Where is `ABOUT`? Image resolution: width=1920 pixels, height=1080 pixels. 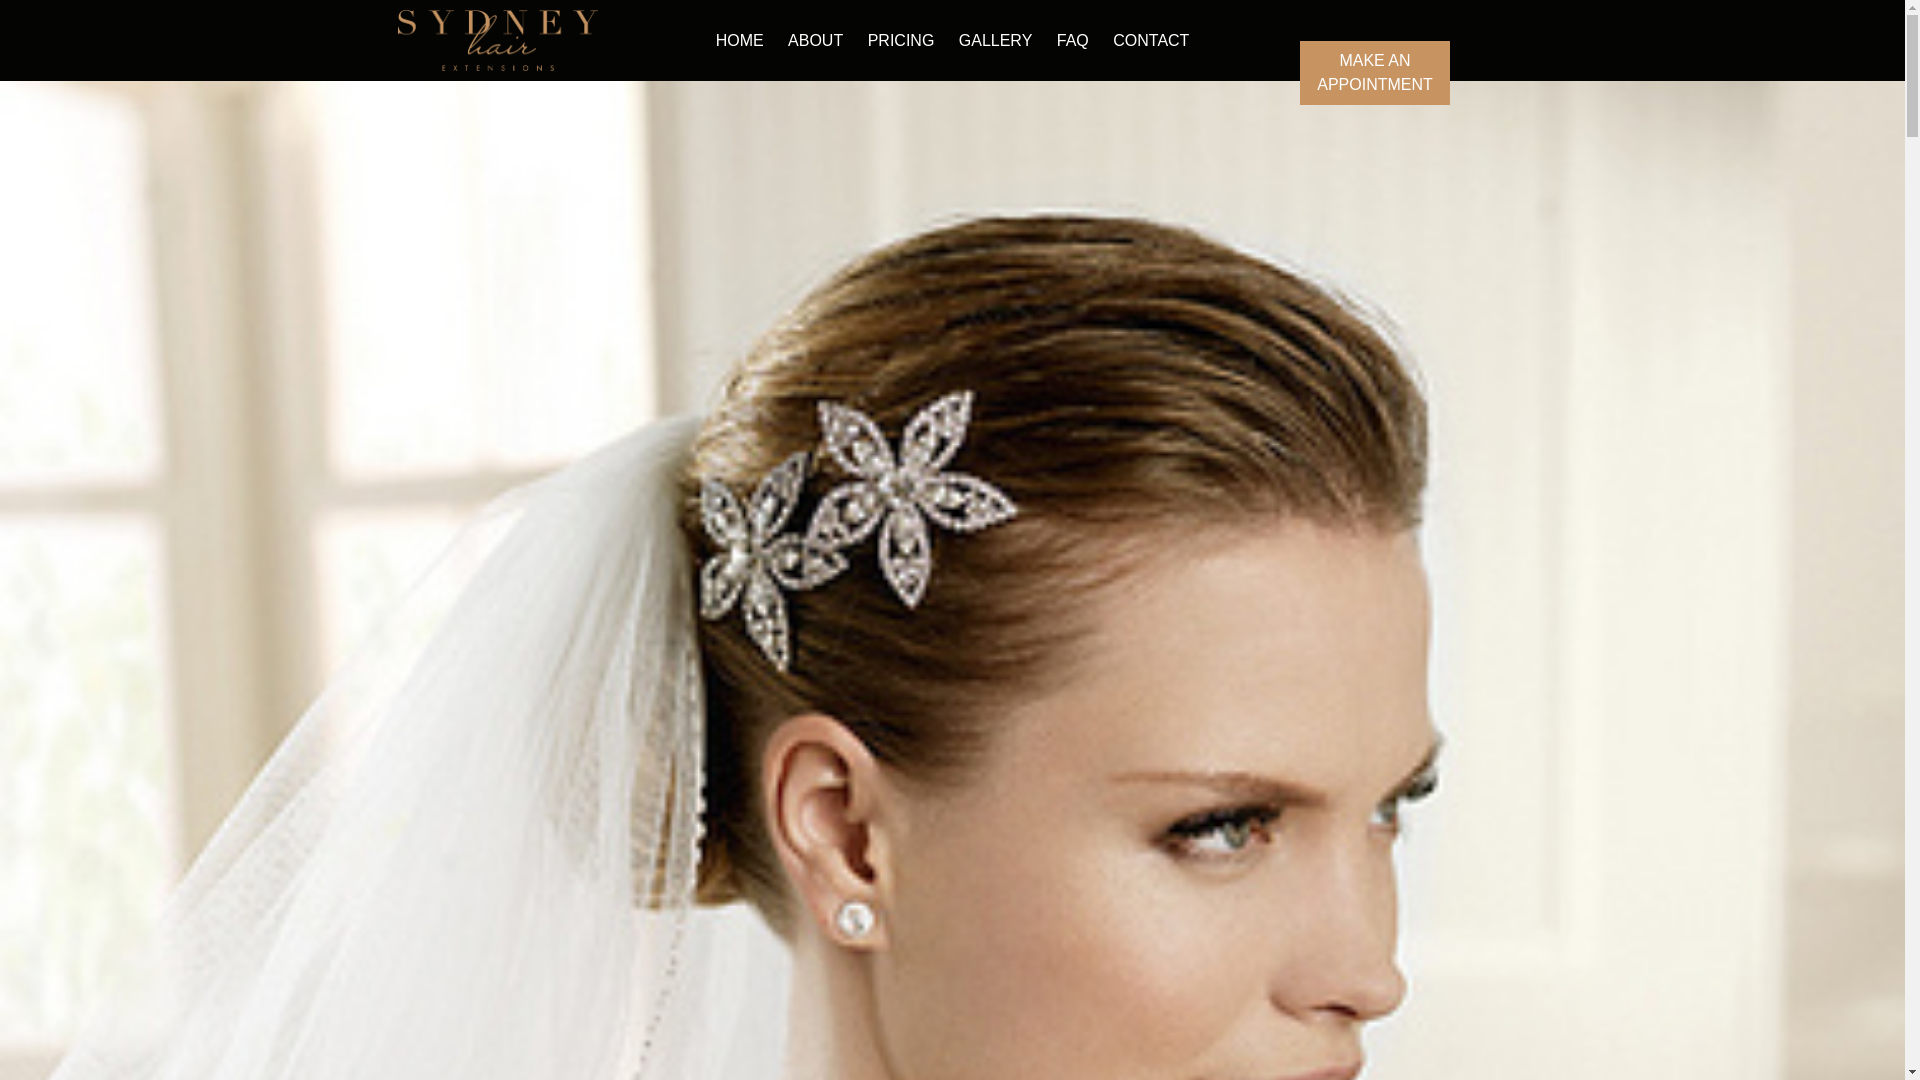
ABOUT is located at coordinates (814, 40).